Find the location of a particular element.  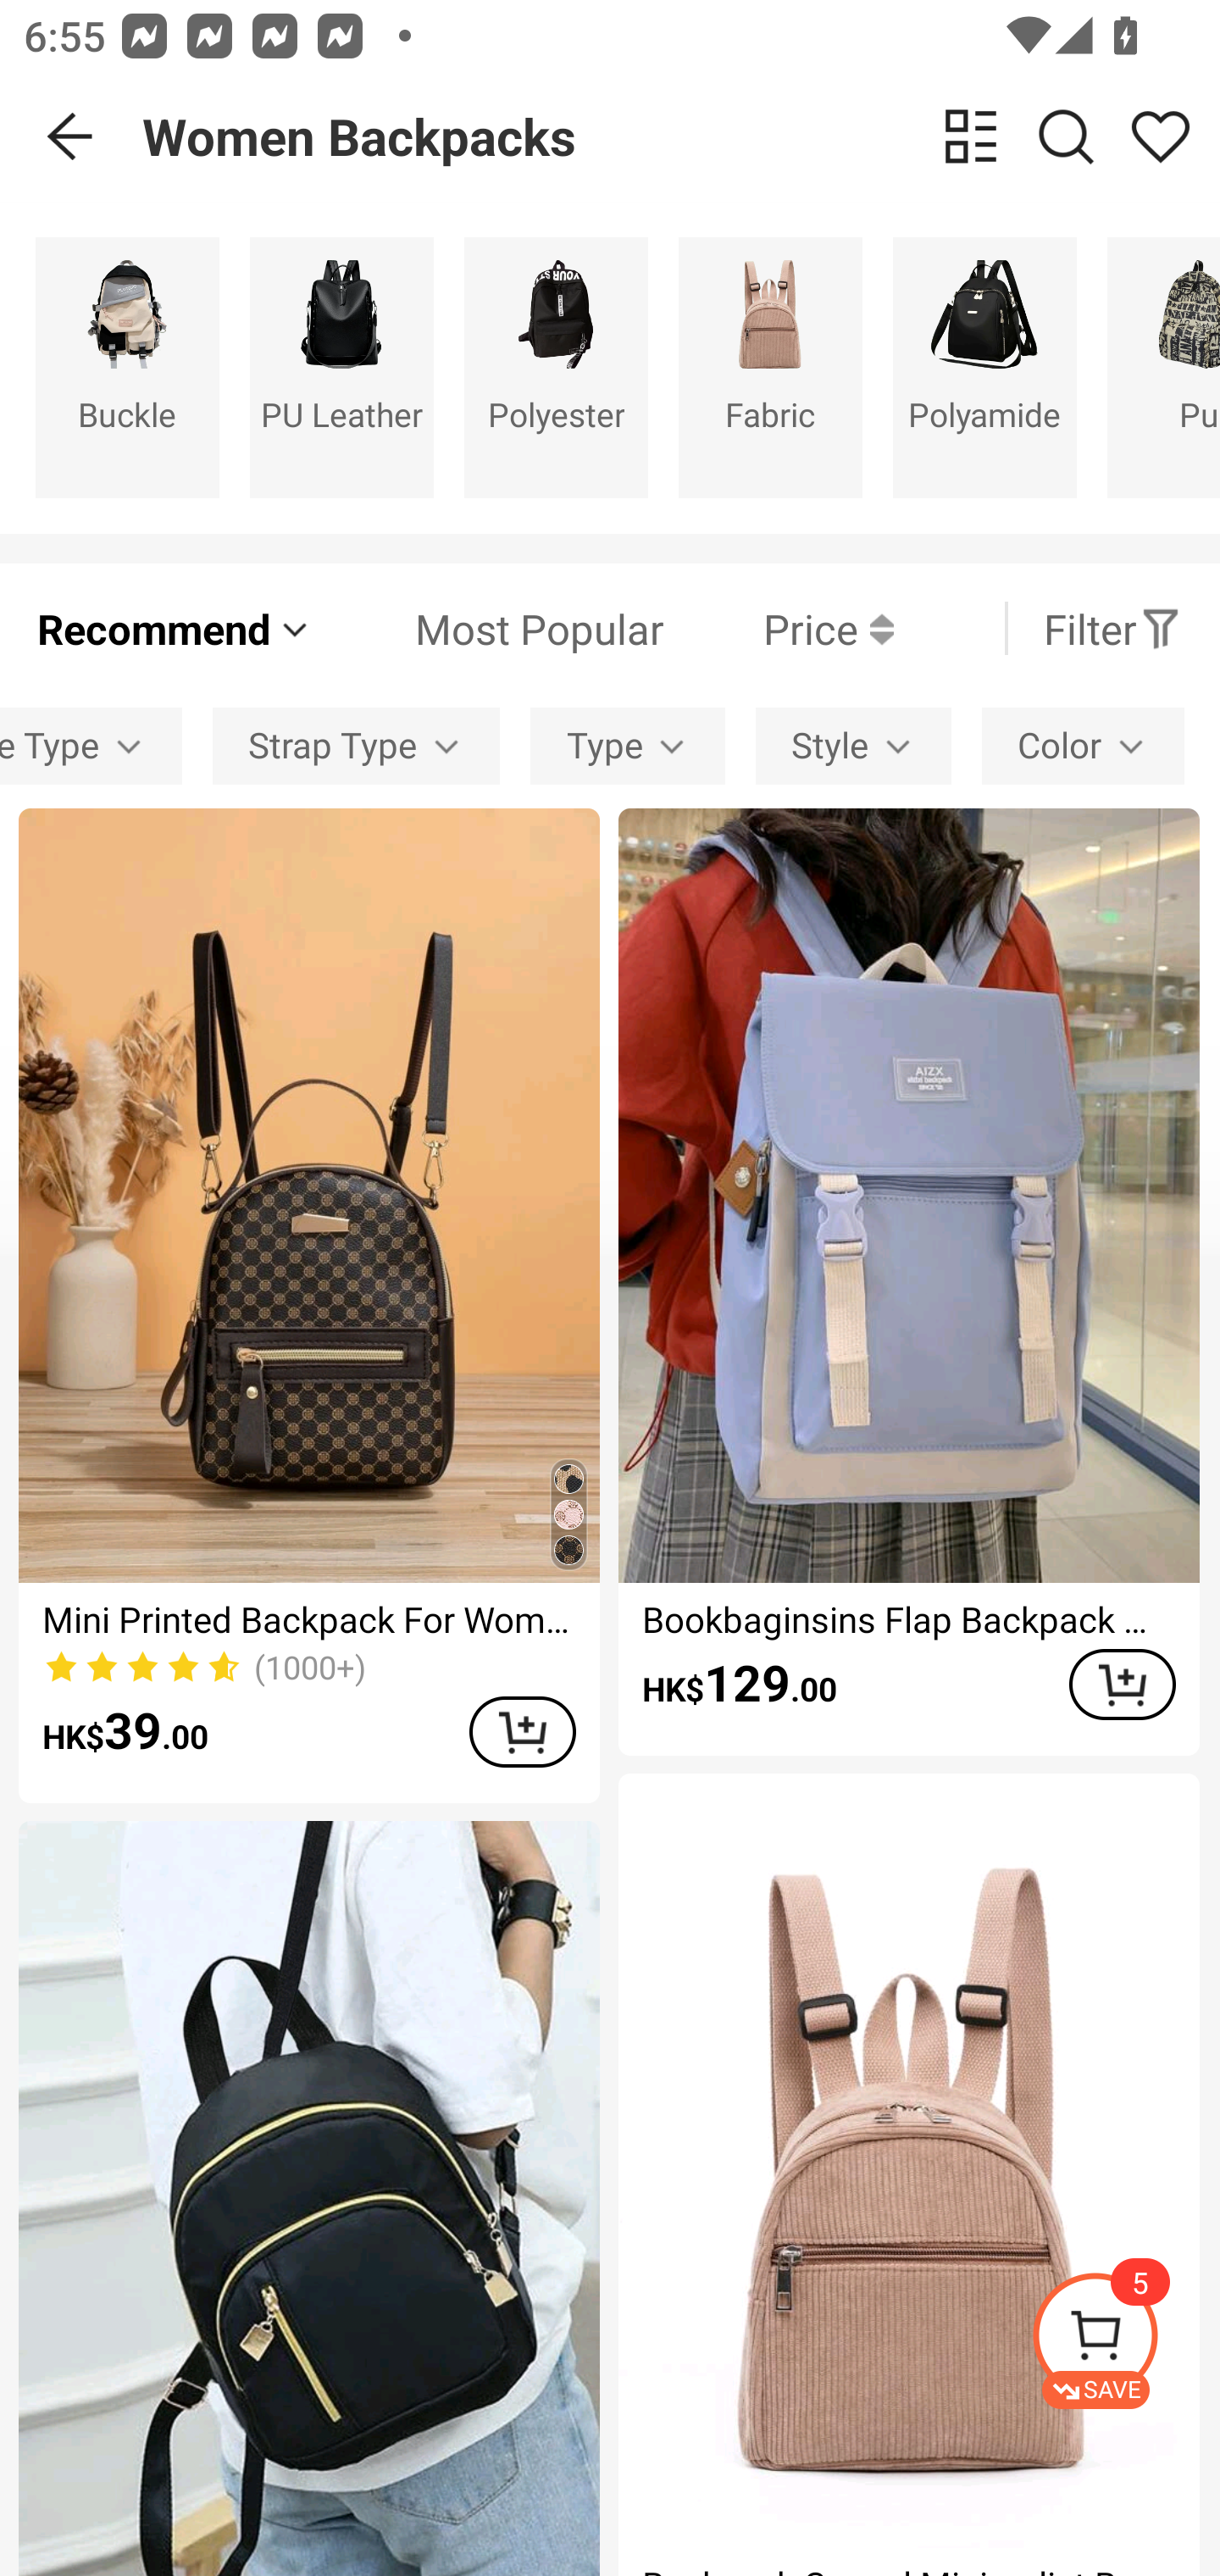

Pu is located at coordinates (1164, 366).